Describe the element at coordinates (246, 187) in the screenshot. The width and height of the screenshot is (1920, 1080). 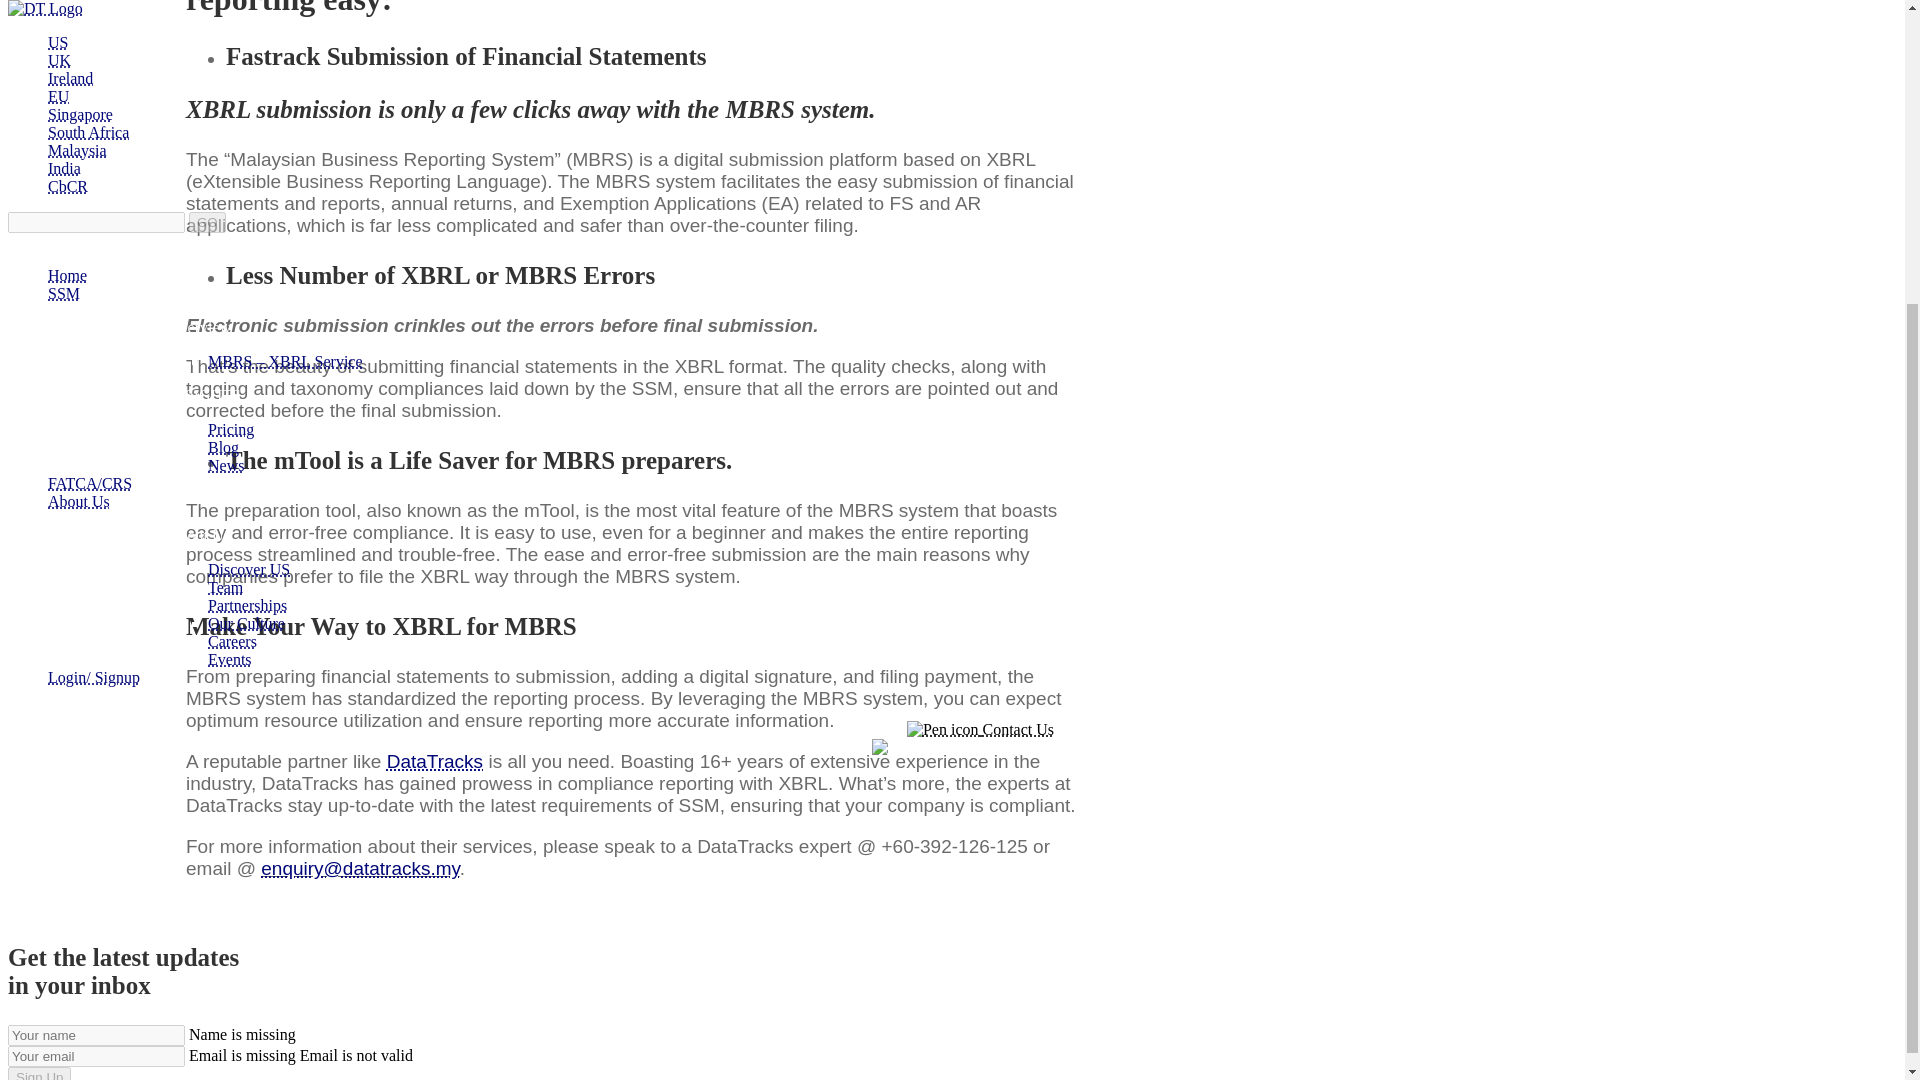
I see `Partnerships` at that location.